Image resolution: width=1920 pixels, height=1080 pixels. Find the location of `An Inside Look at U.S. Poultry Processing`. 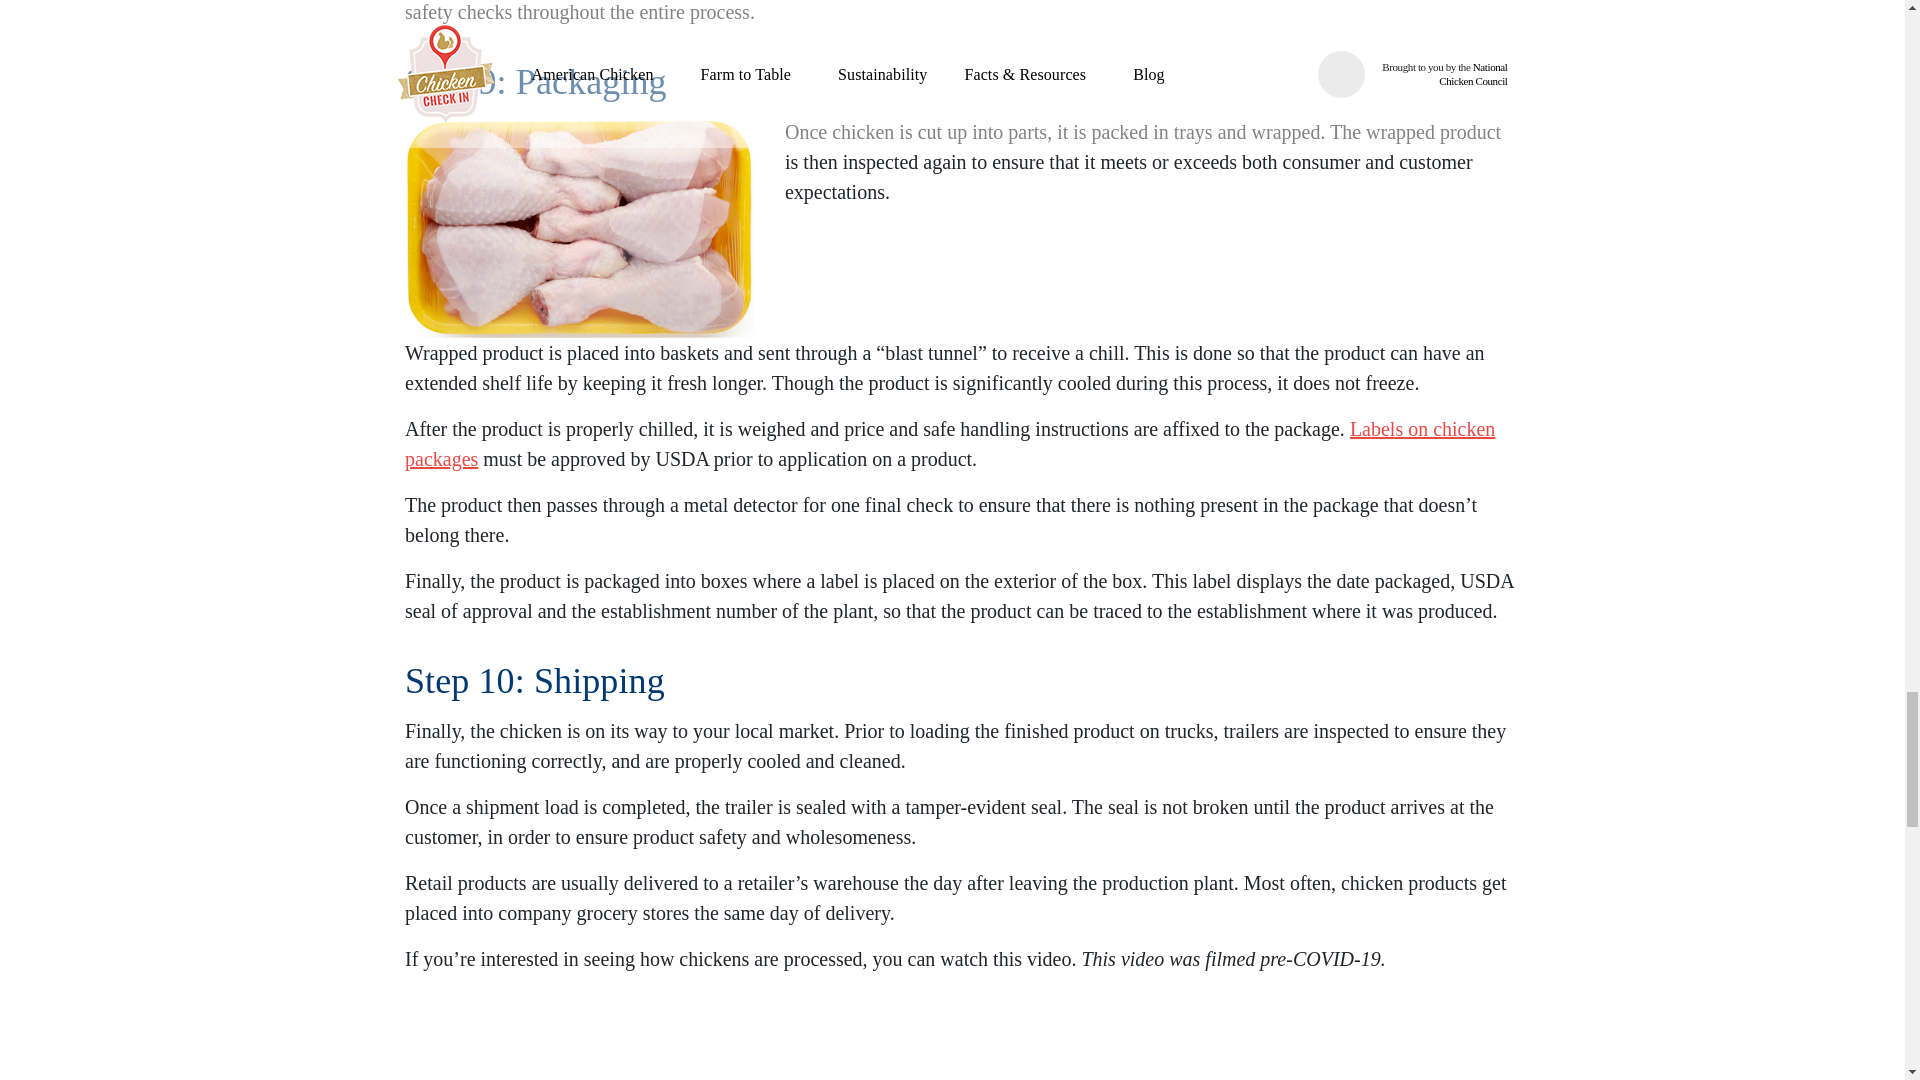

An Inside Look at U.S. Poultry Processing is located at coordinates (960, 1042).